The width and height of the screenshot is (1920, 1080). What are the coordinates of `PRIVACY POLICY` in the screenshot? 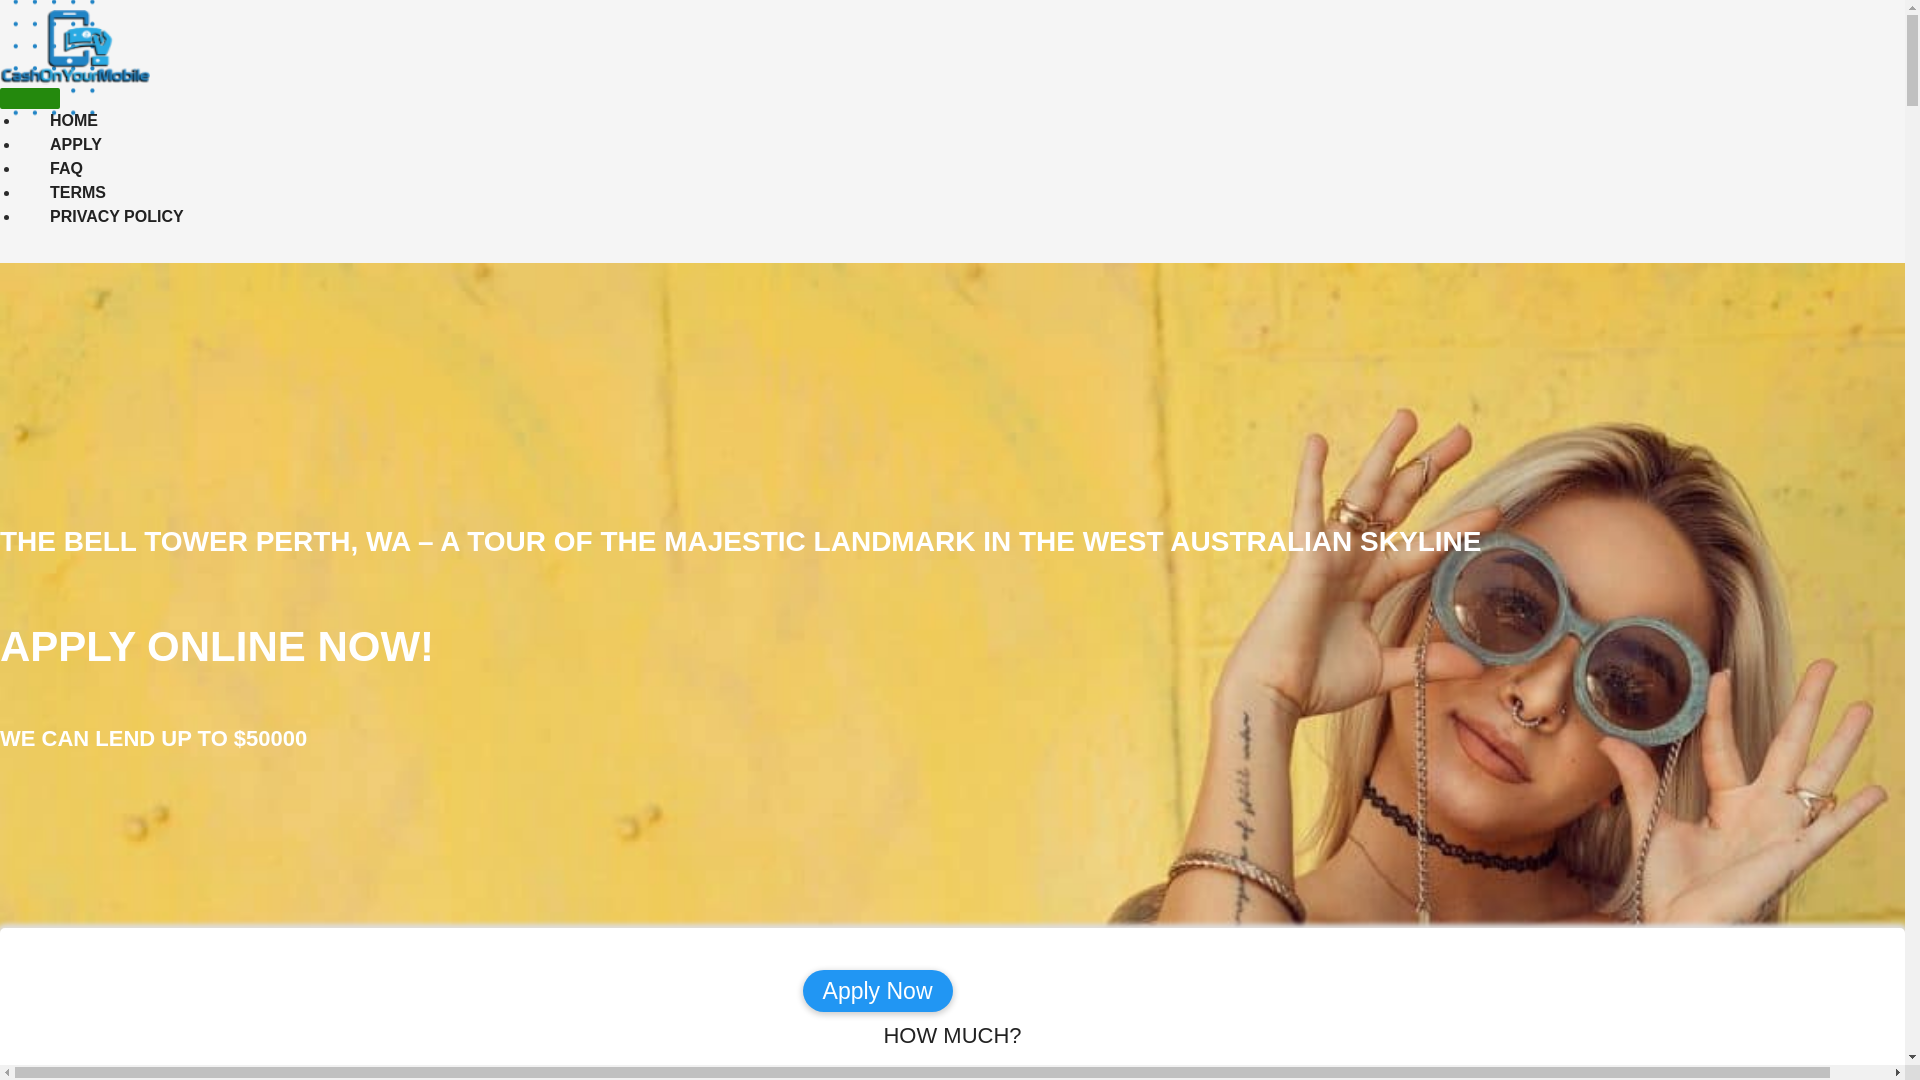 It's located at (102, 216).